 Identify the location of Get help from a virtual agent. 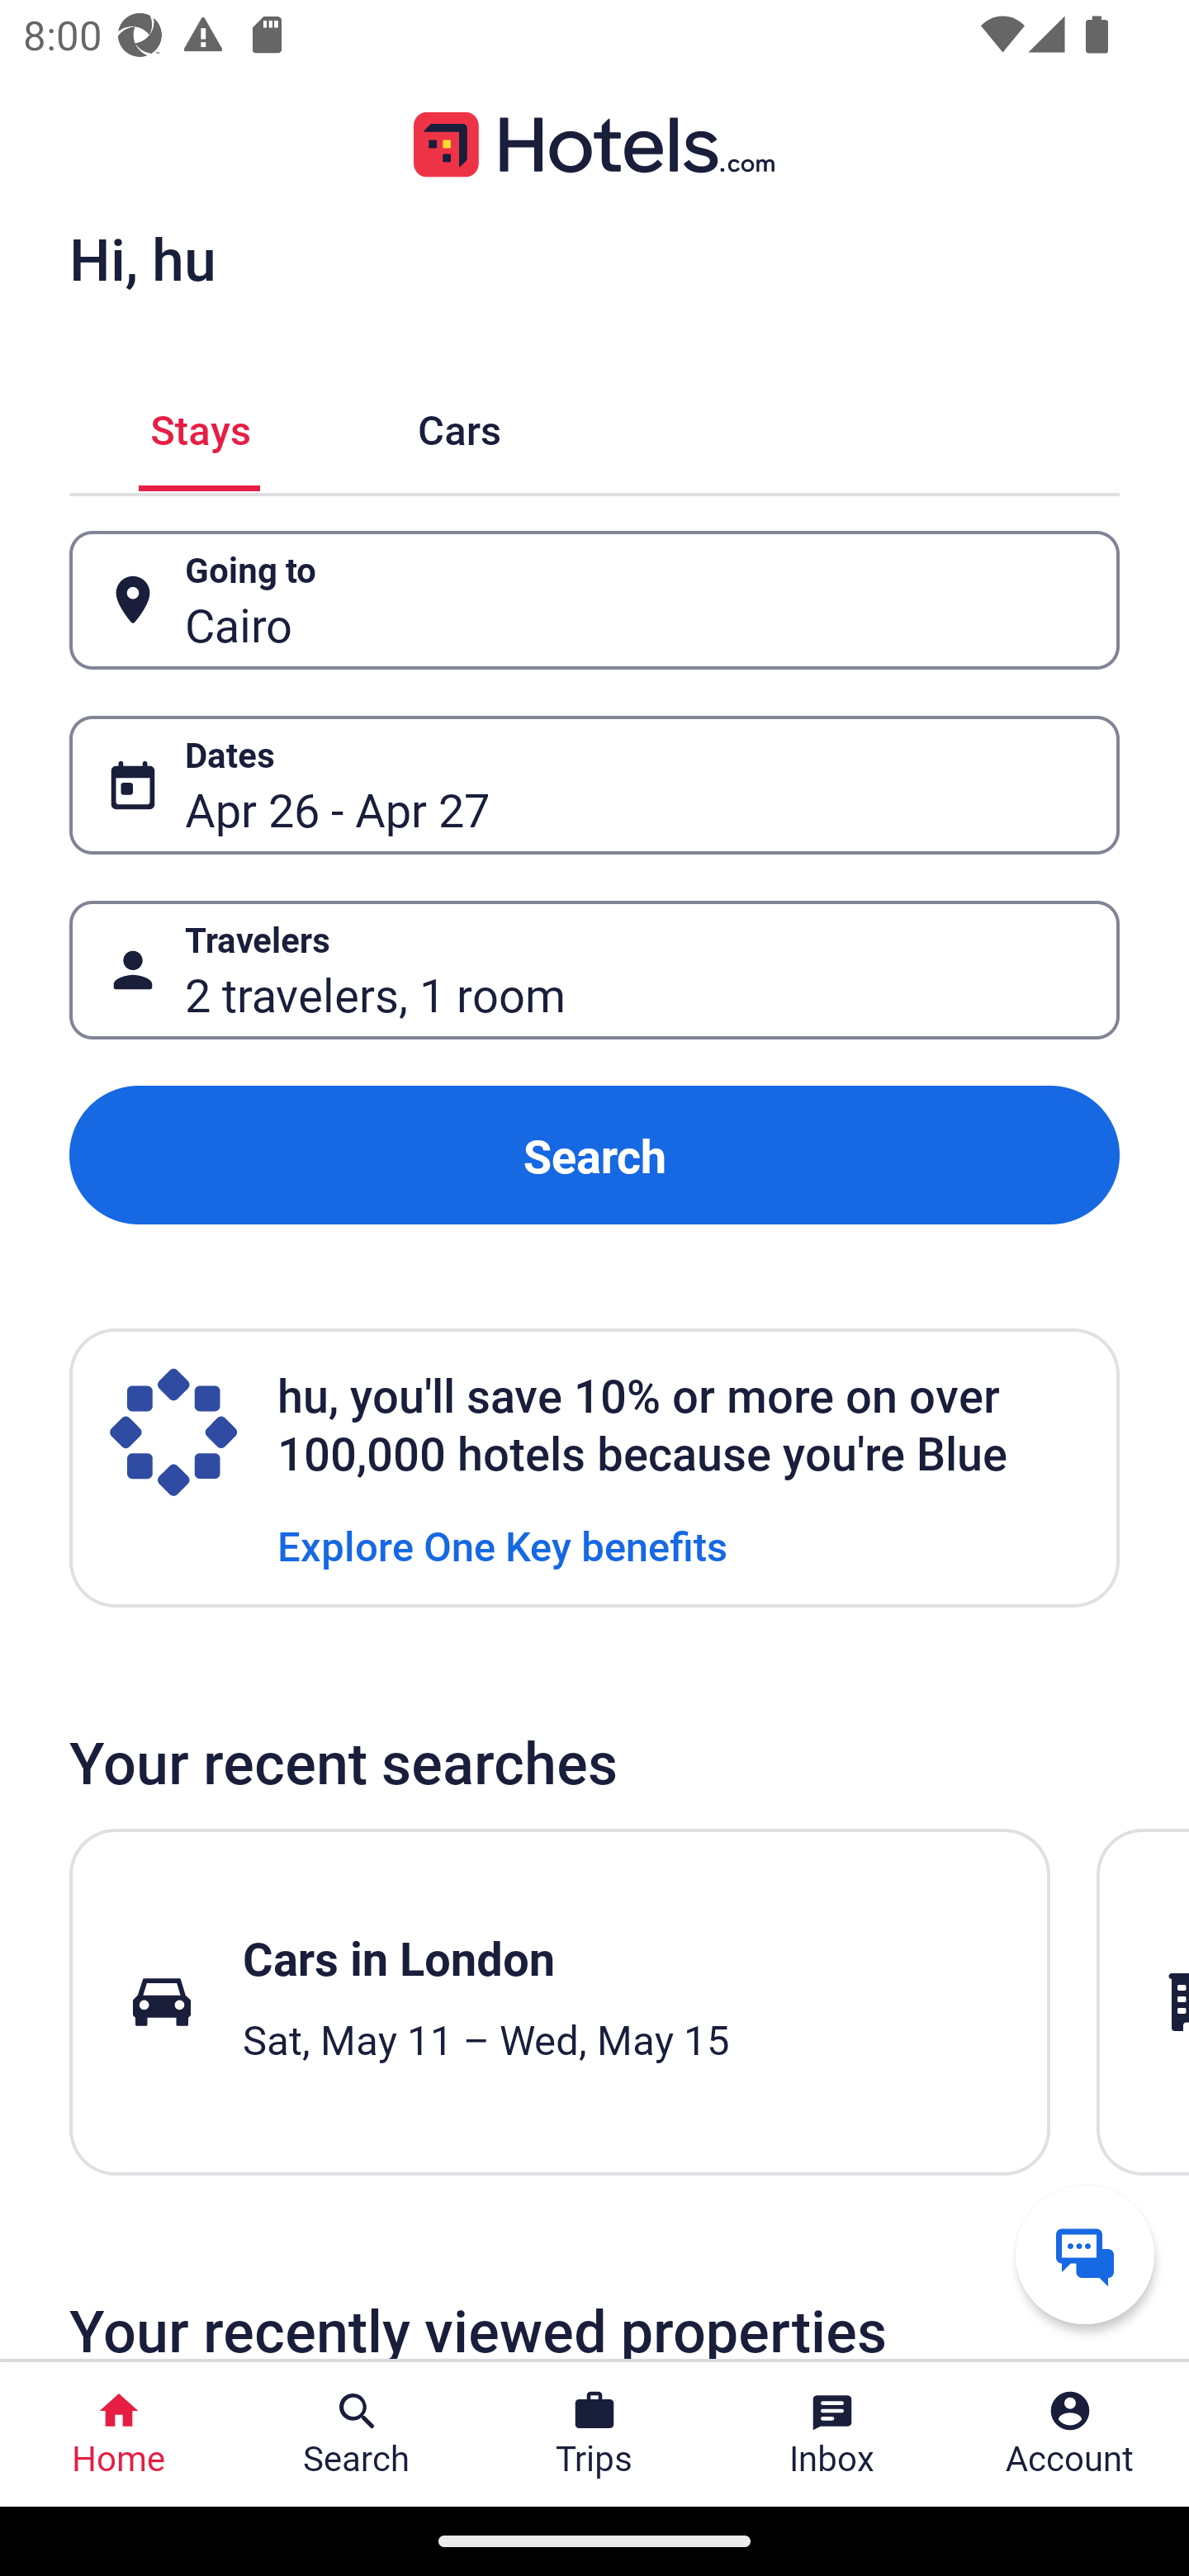
(1085, 2254).